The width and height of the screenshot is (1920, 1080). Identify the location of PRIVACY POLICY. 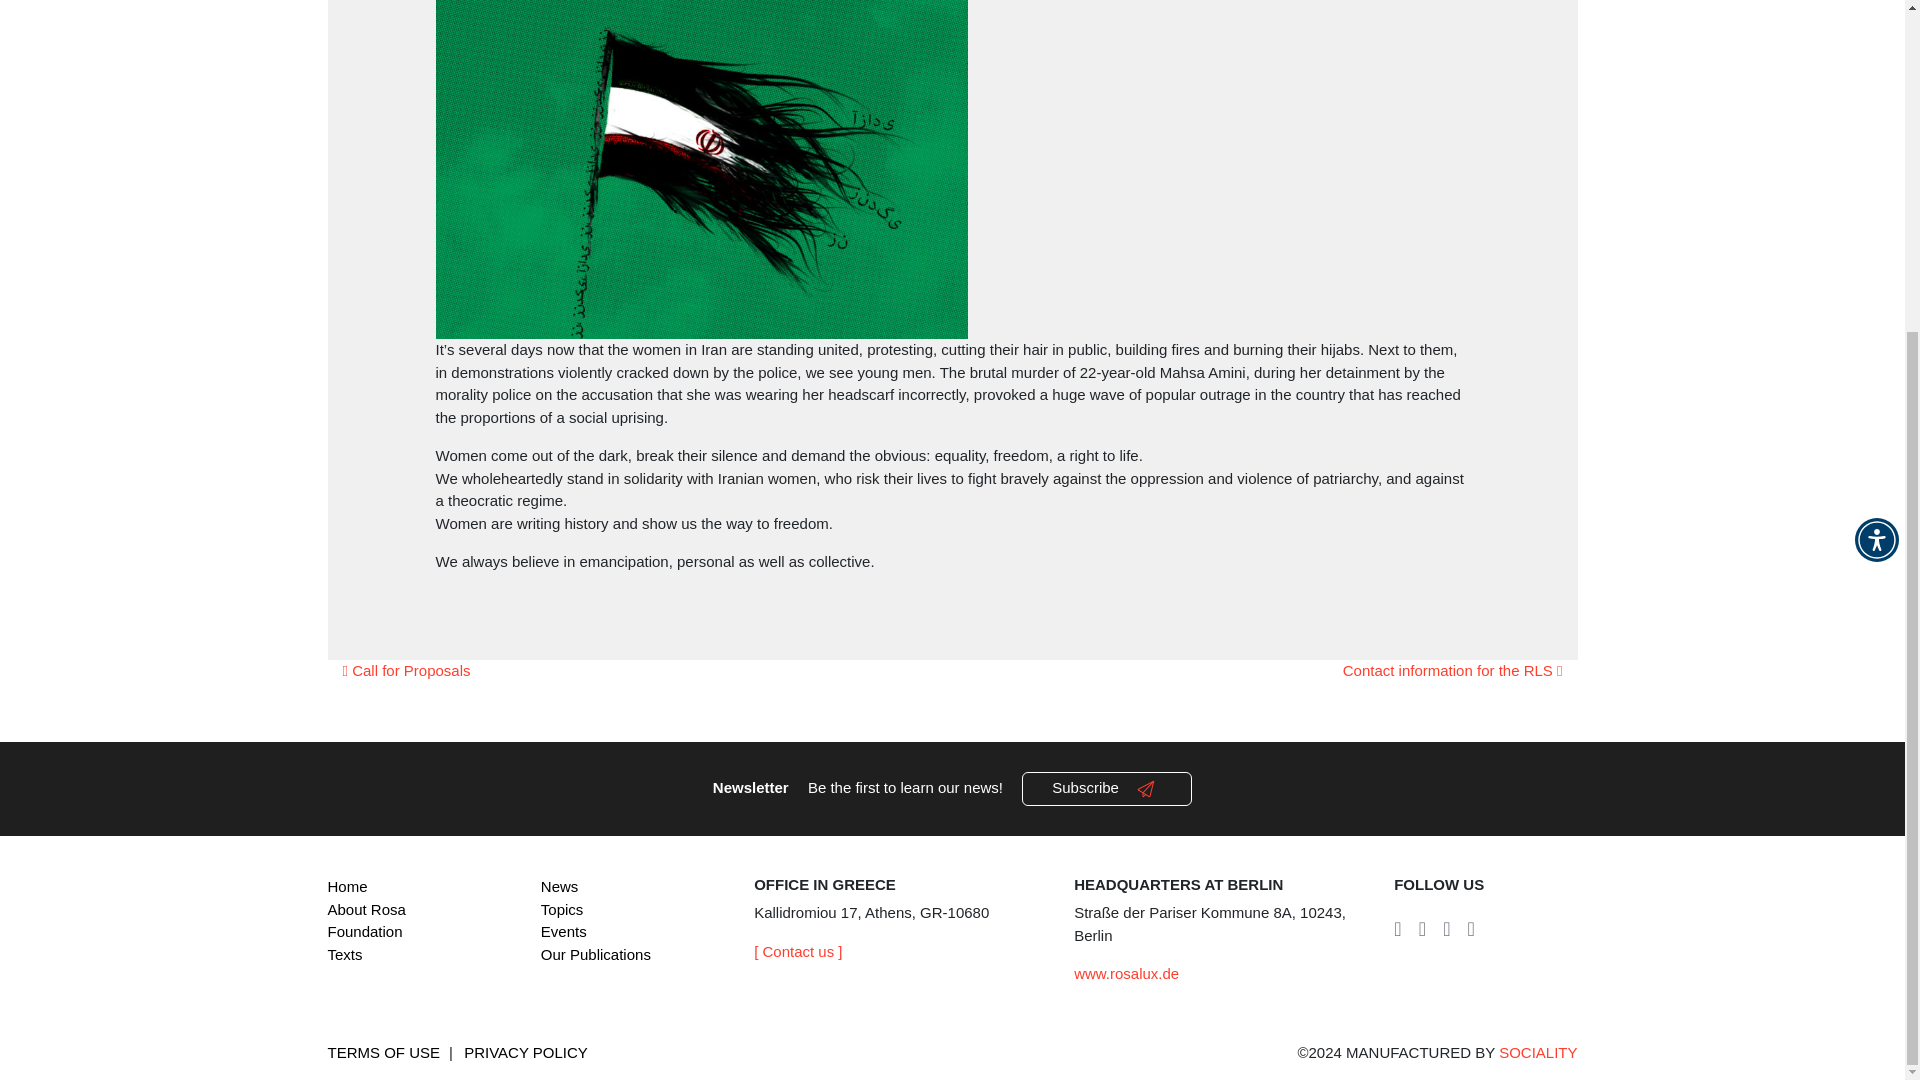
(526, 1052).